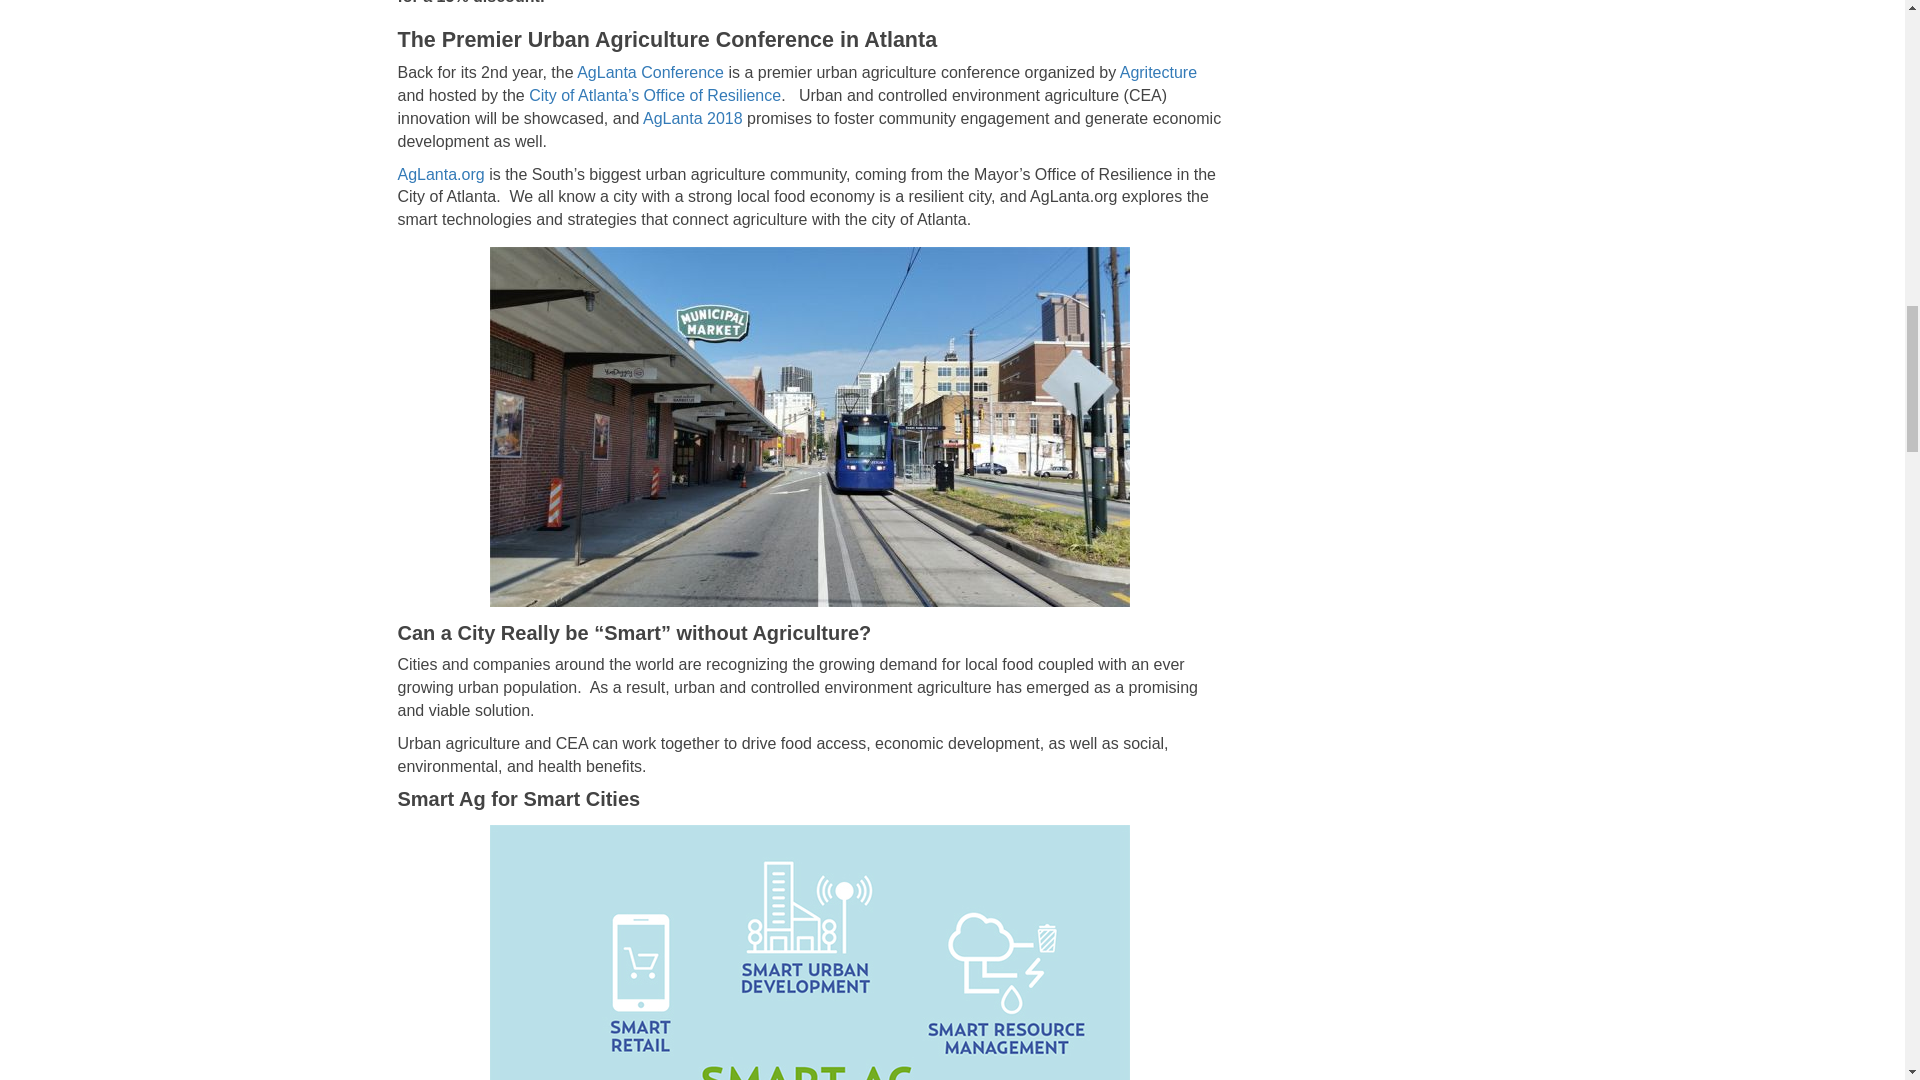 This screenshot has width=1920, height=1080. Describe the element at coordinates (650, 72) in the screenshot. I see `AgLanta Conference` at that location.